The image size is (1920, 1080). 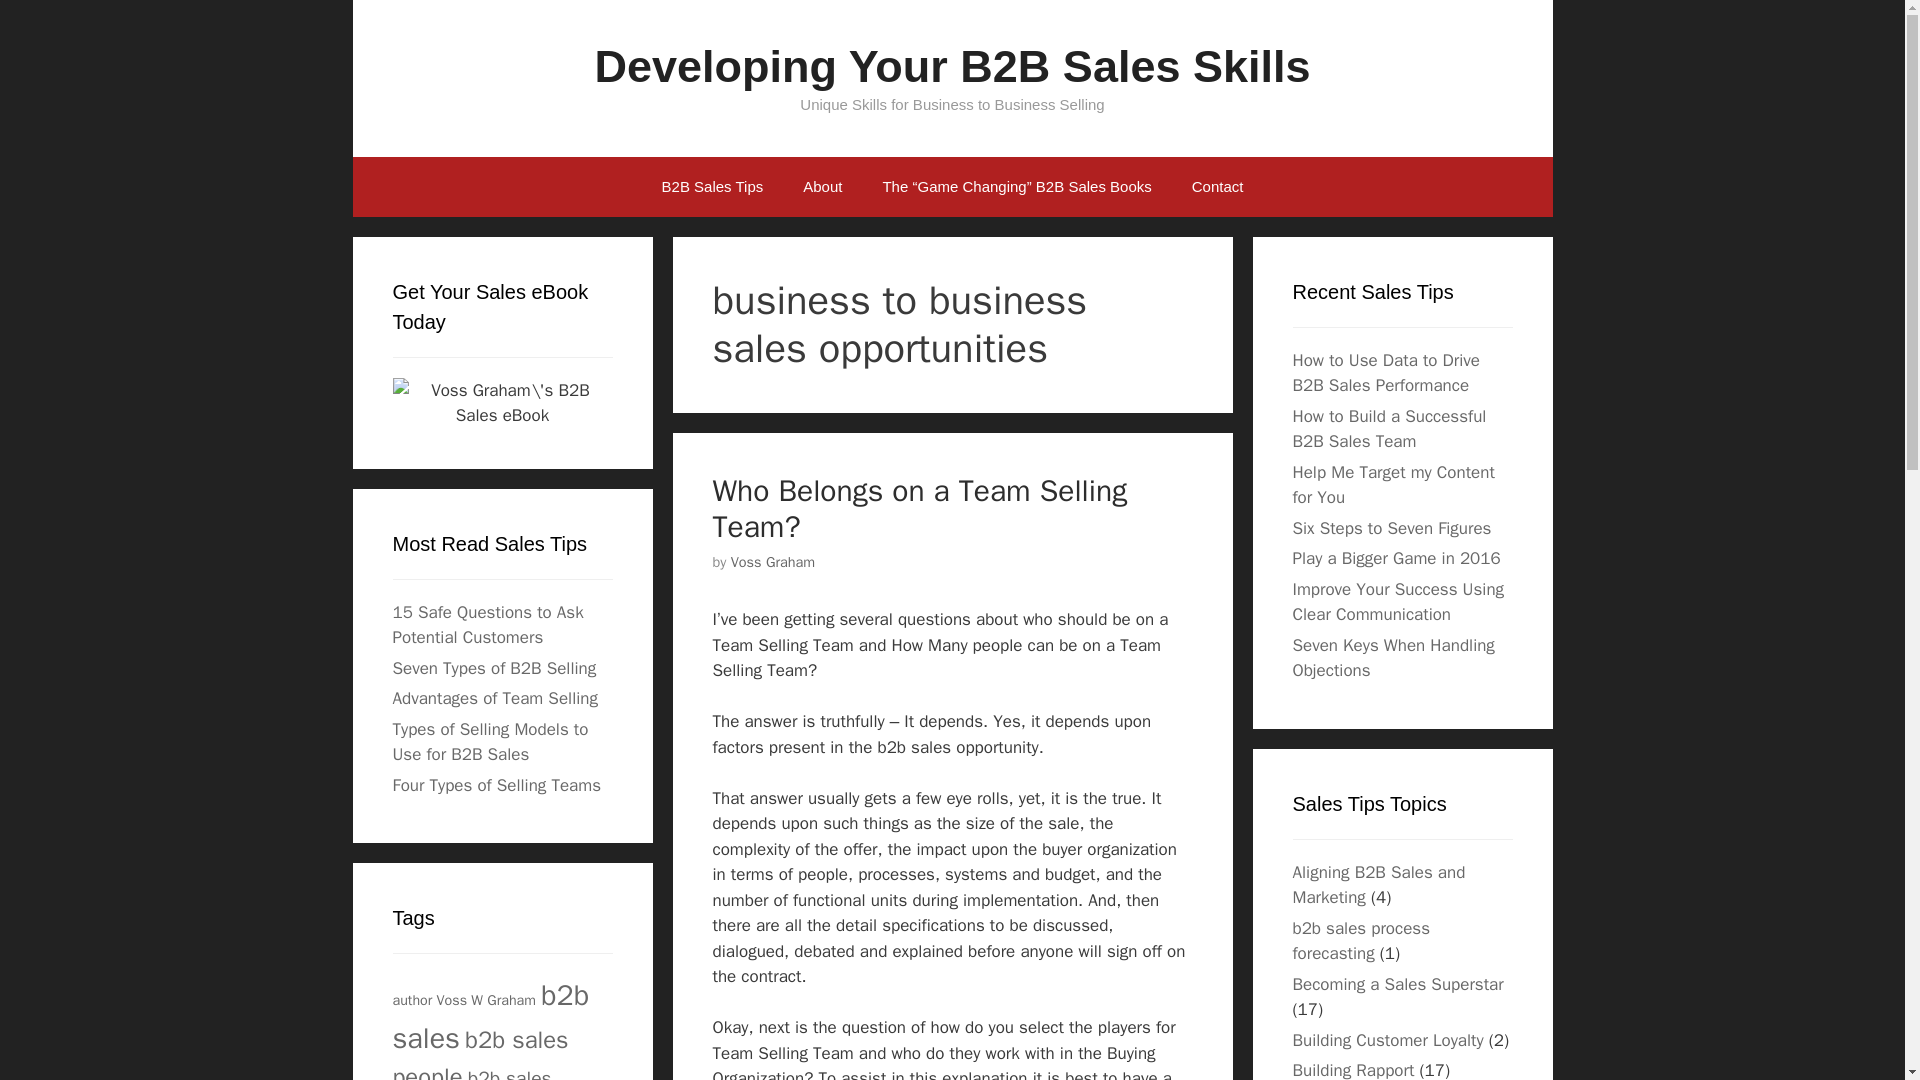 What do you see at coordinates (1217, 186) in the screenshot?
I see `Contact` at bounding box center [1217, 186].